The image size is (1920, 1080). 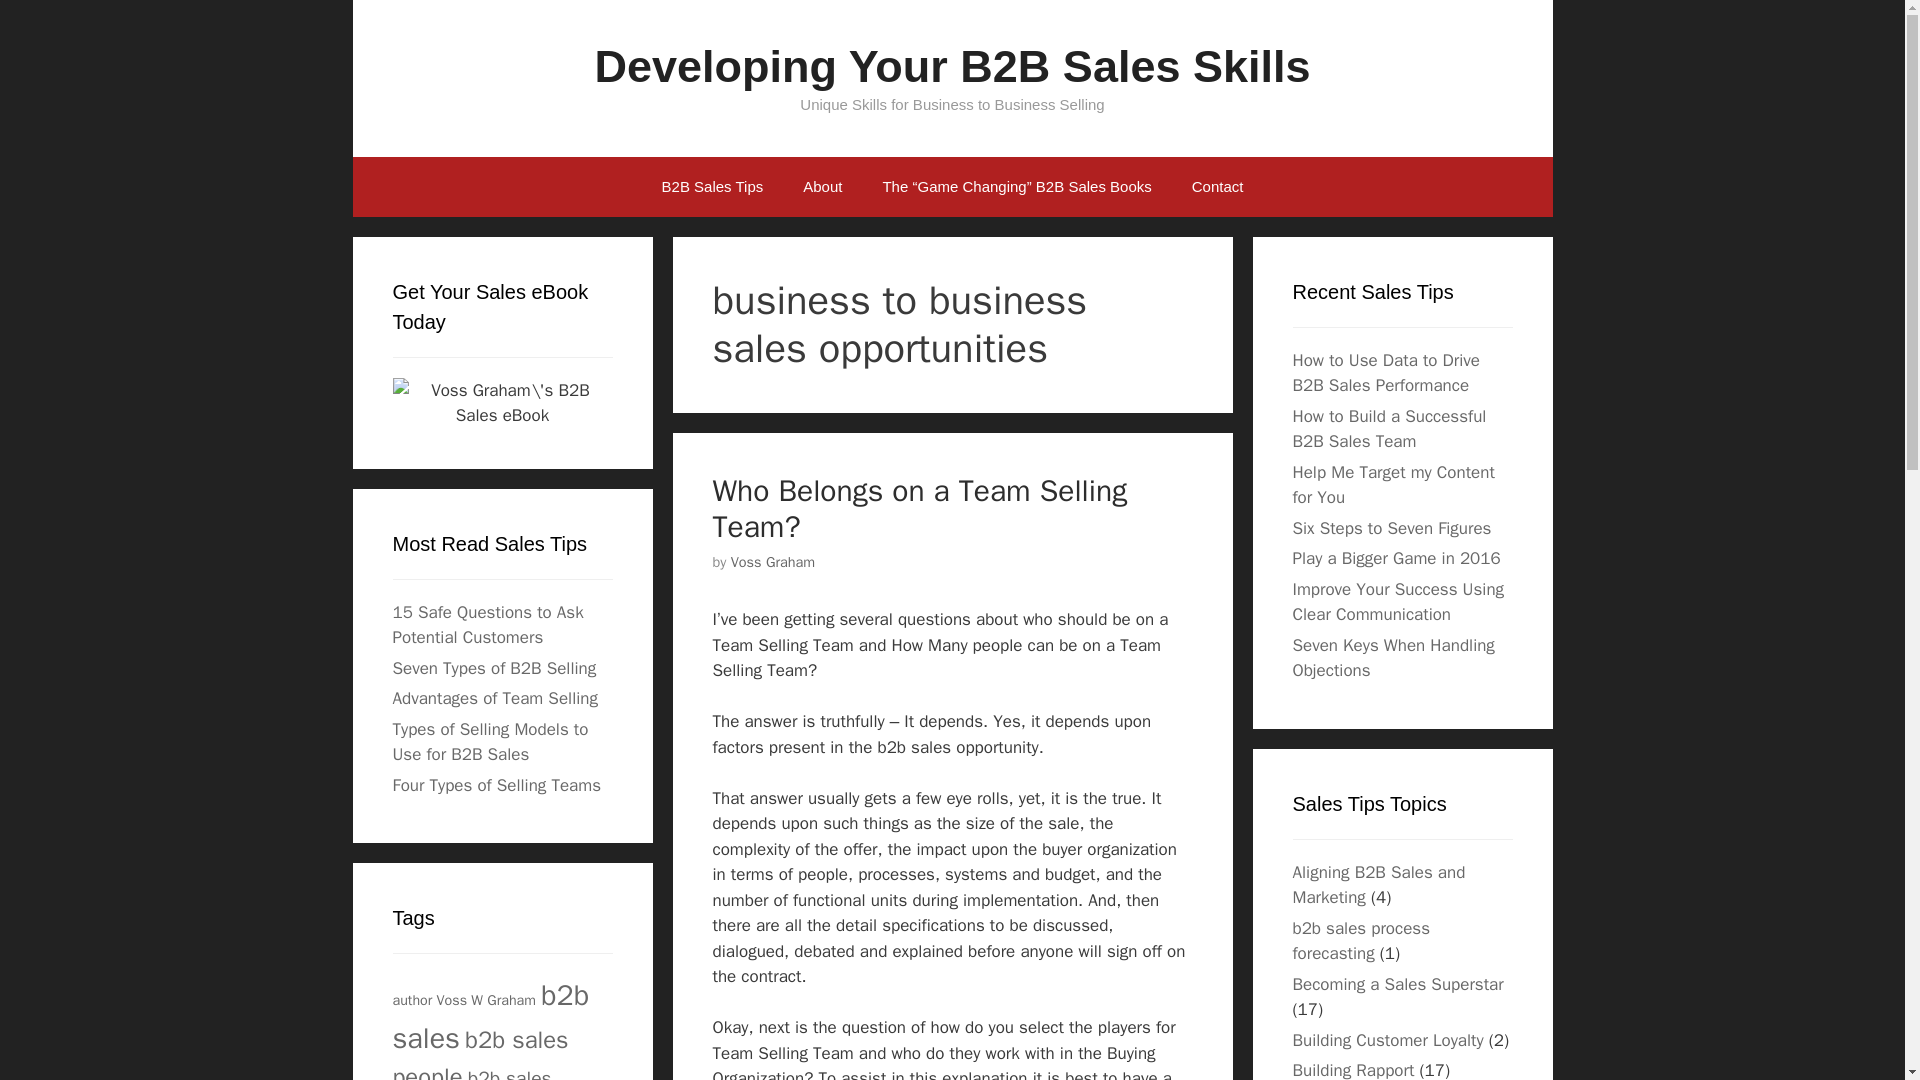 What do you see at coordinates (1217, 186) in the screenshot?
I see `Contact` at bounding box center [1217, 186].